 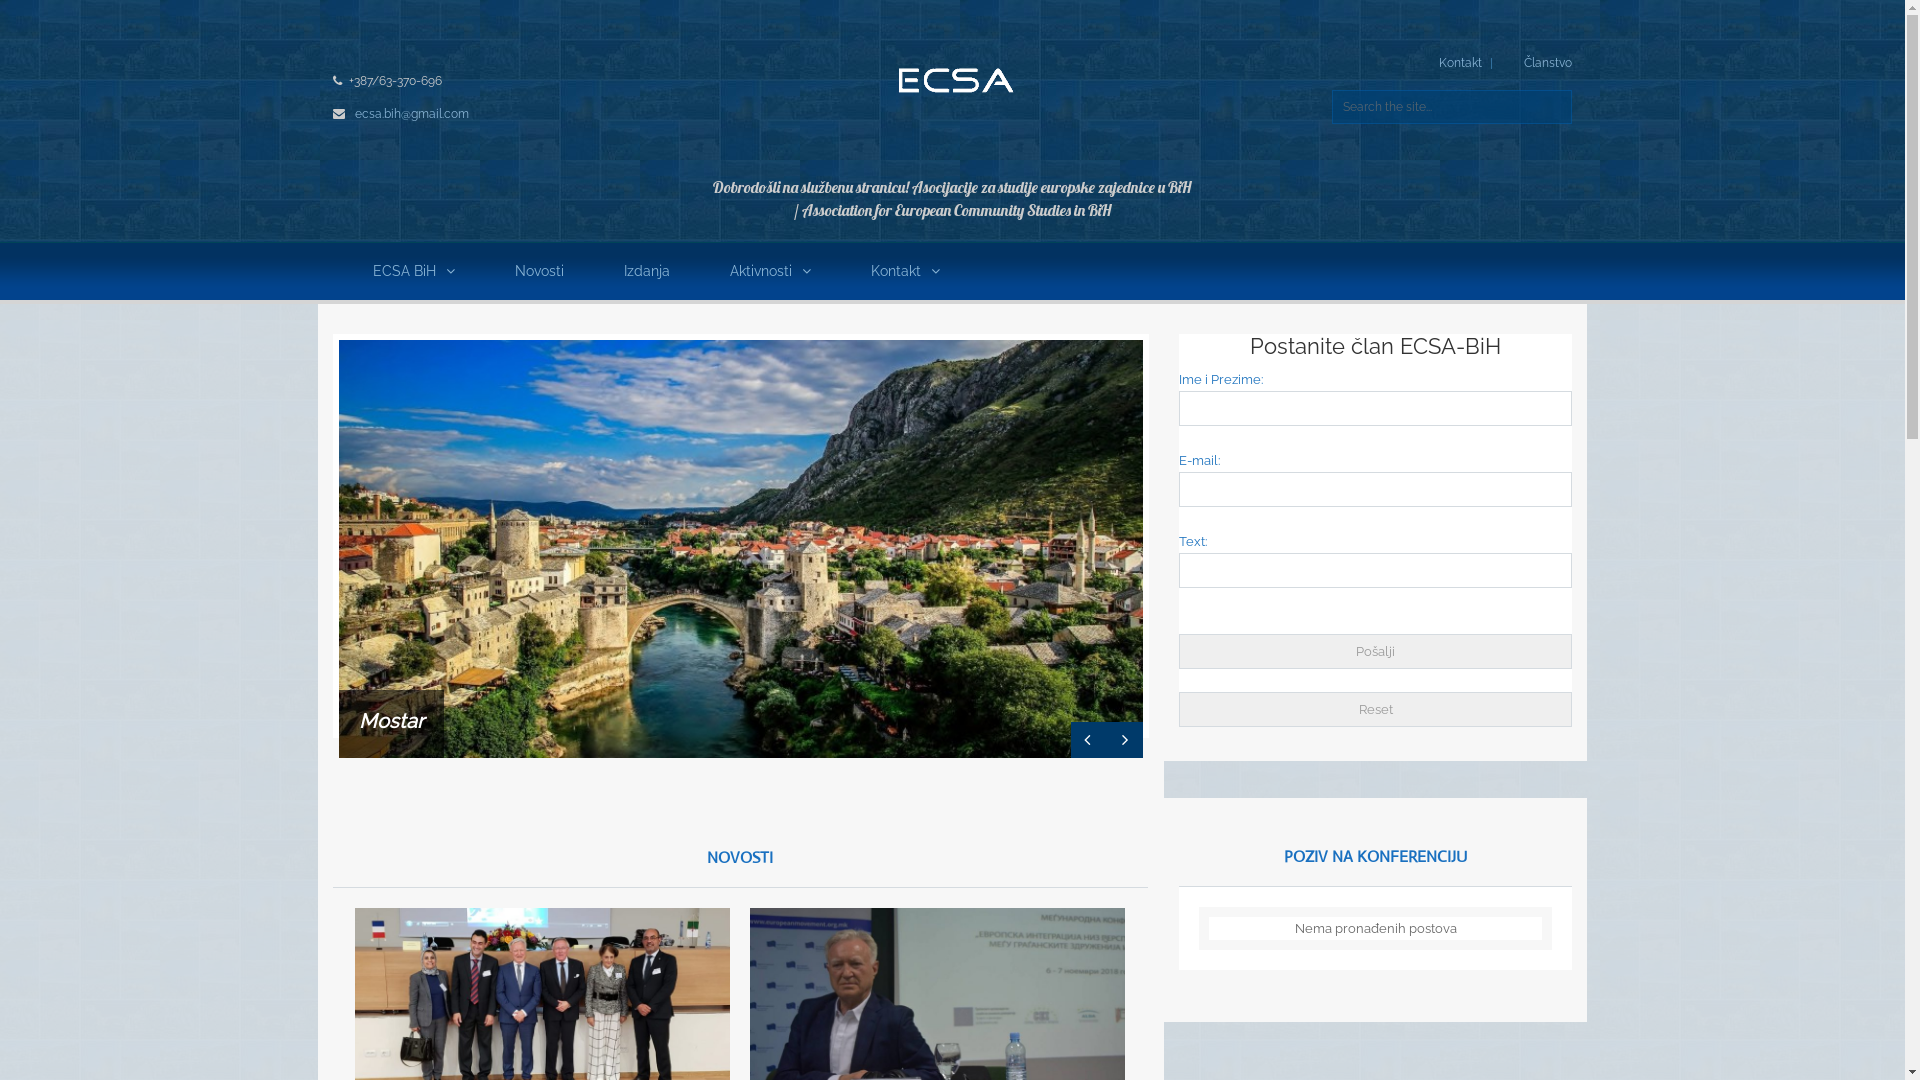 I want to click on ECSA BiH, so click(x=952, y=79).